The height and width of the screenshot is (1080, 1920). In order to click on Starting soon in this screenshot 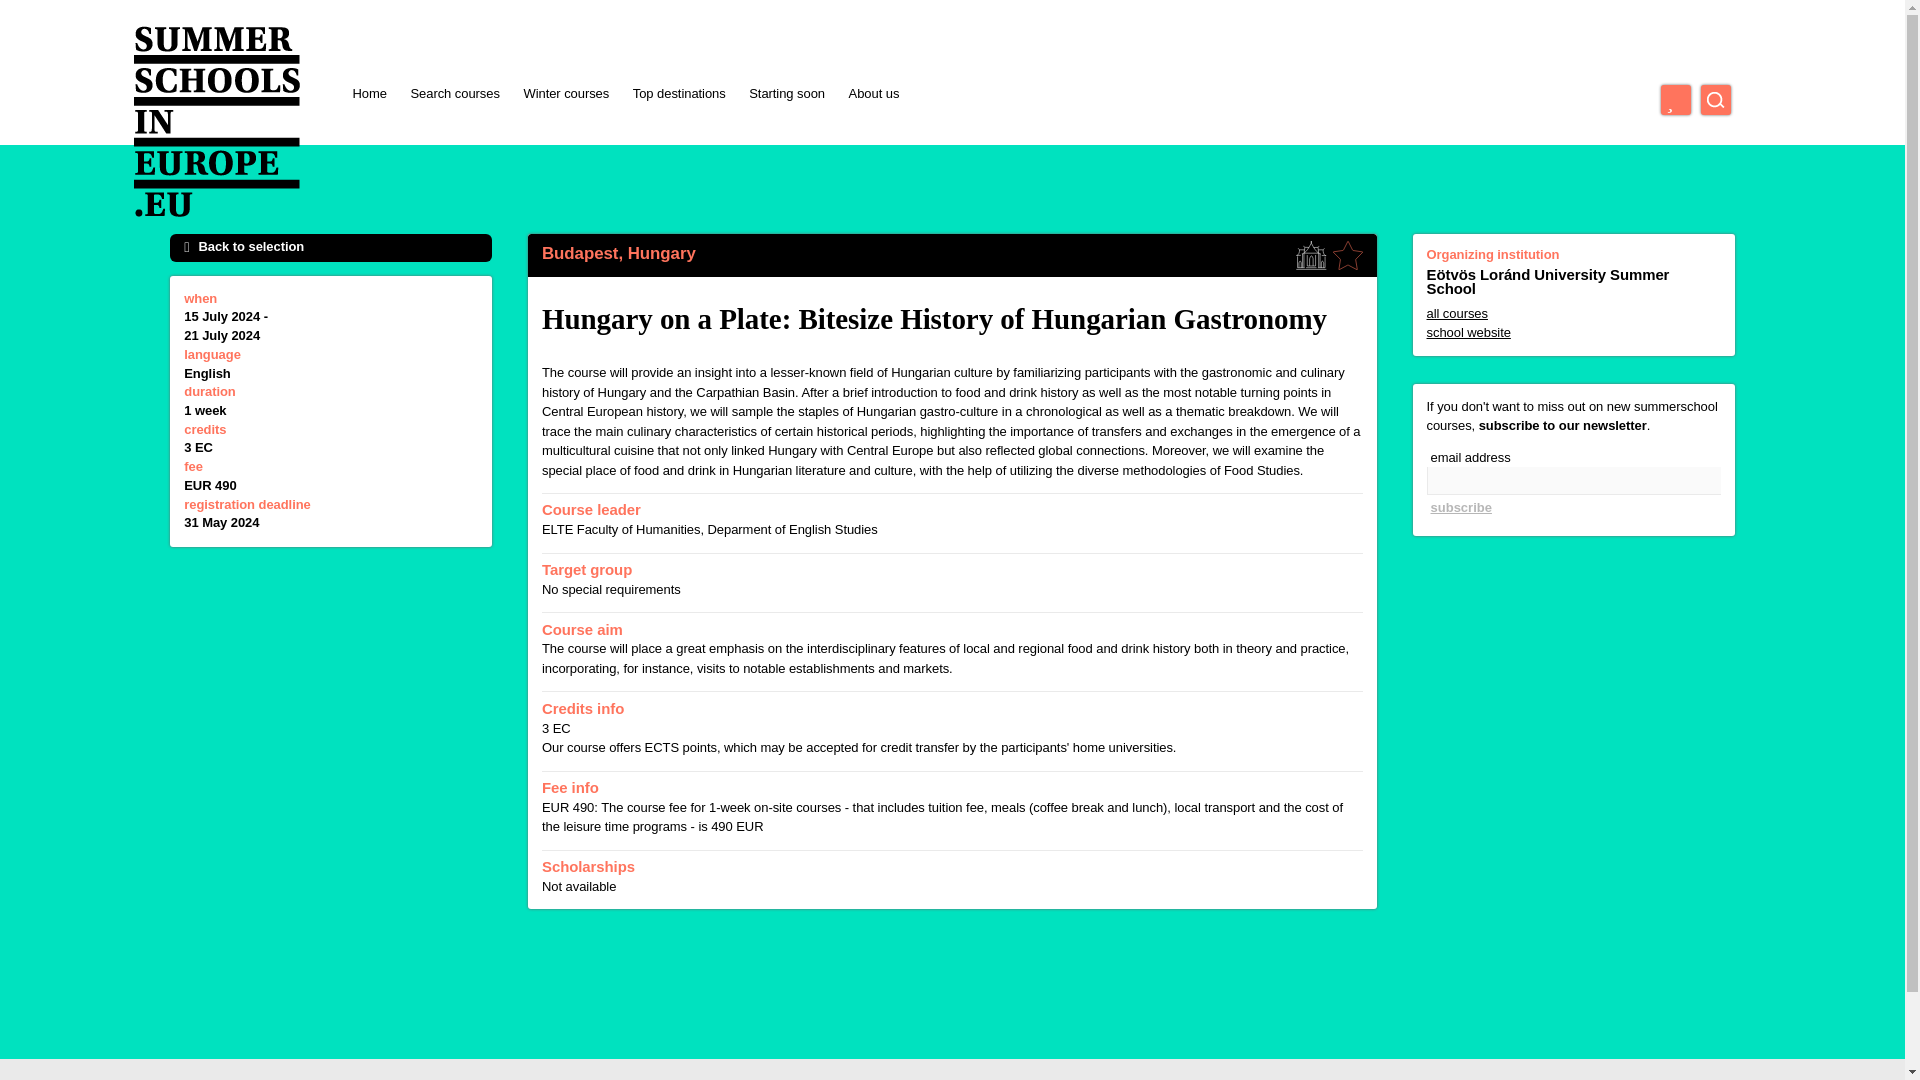, I will do `click(786, 94)`.